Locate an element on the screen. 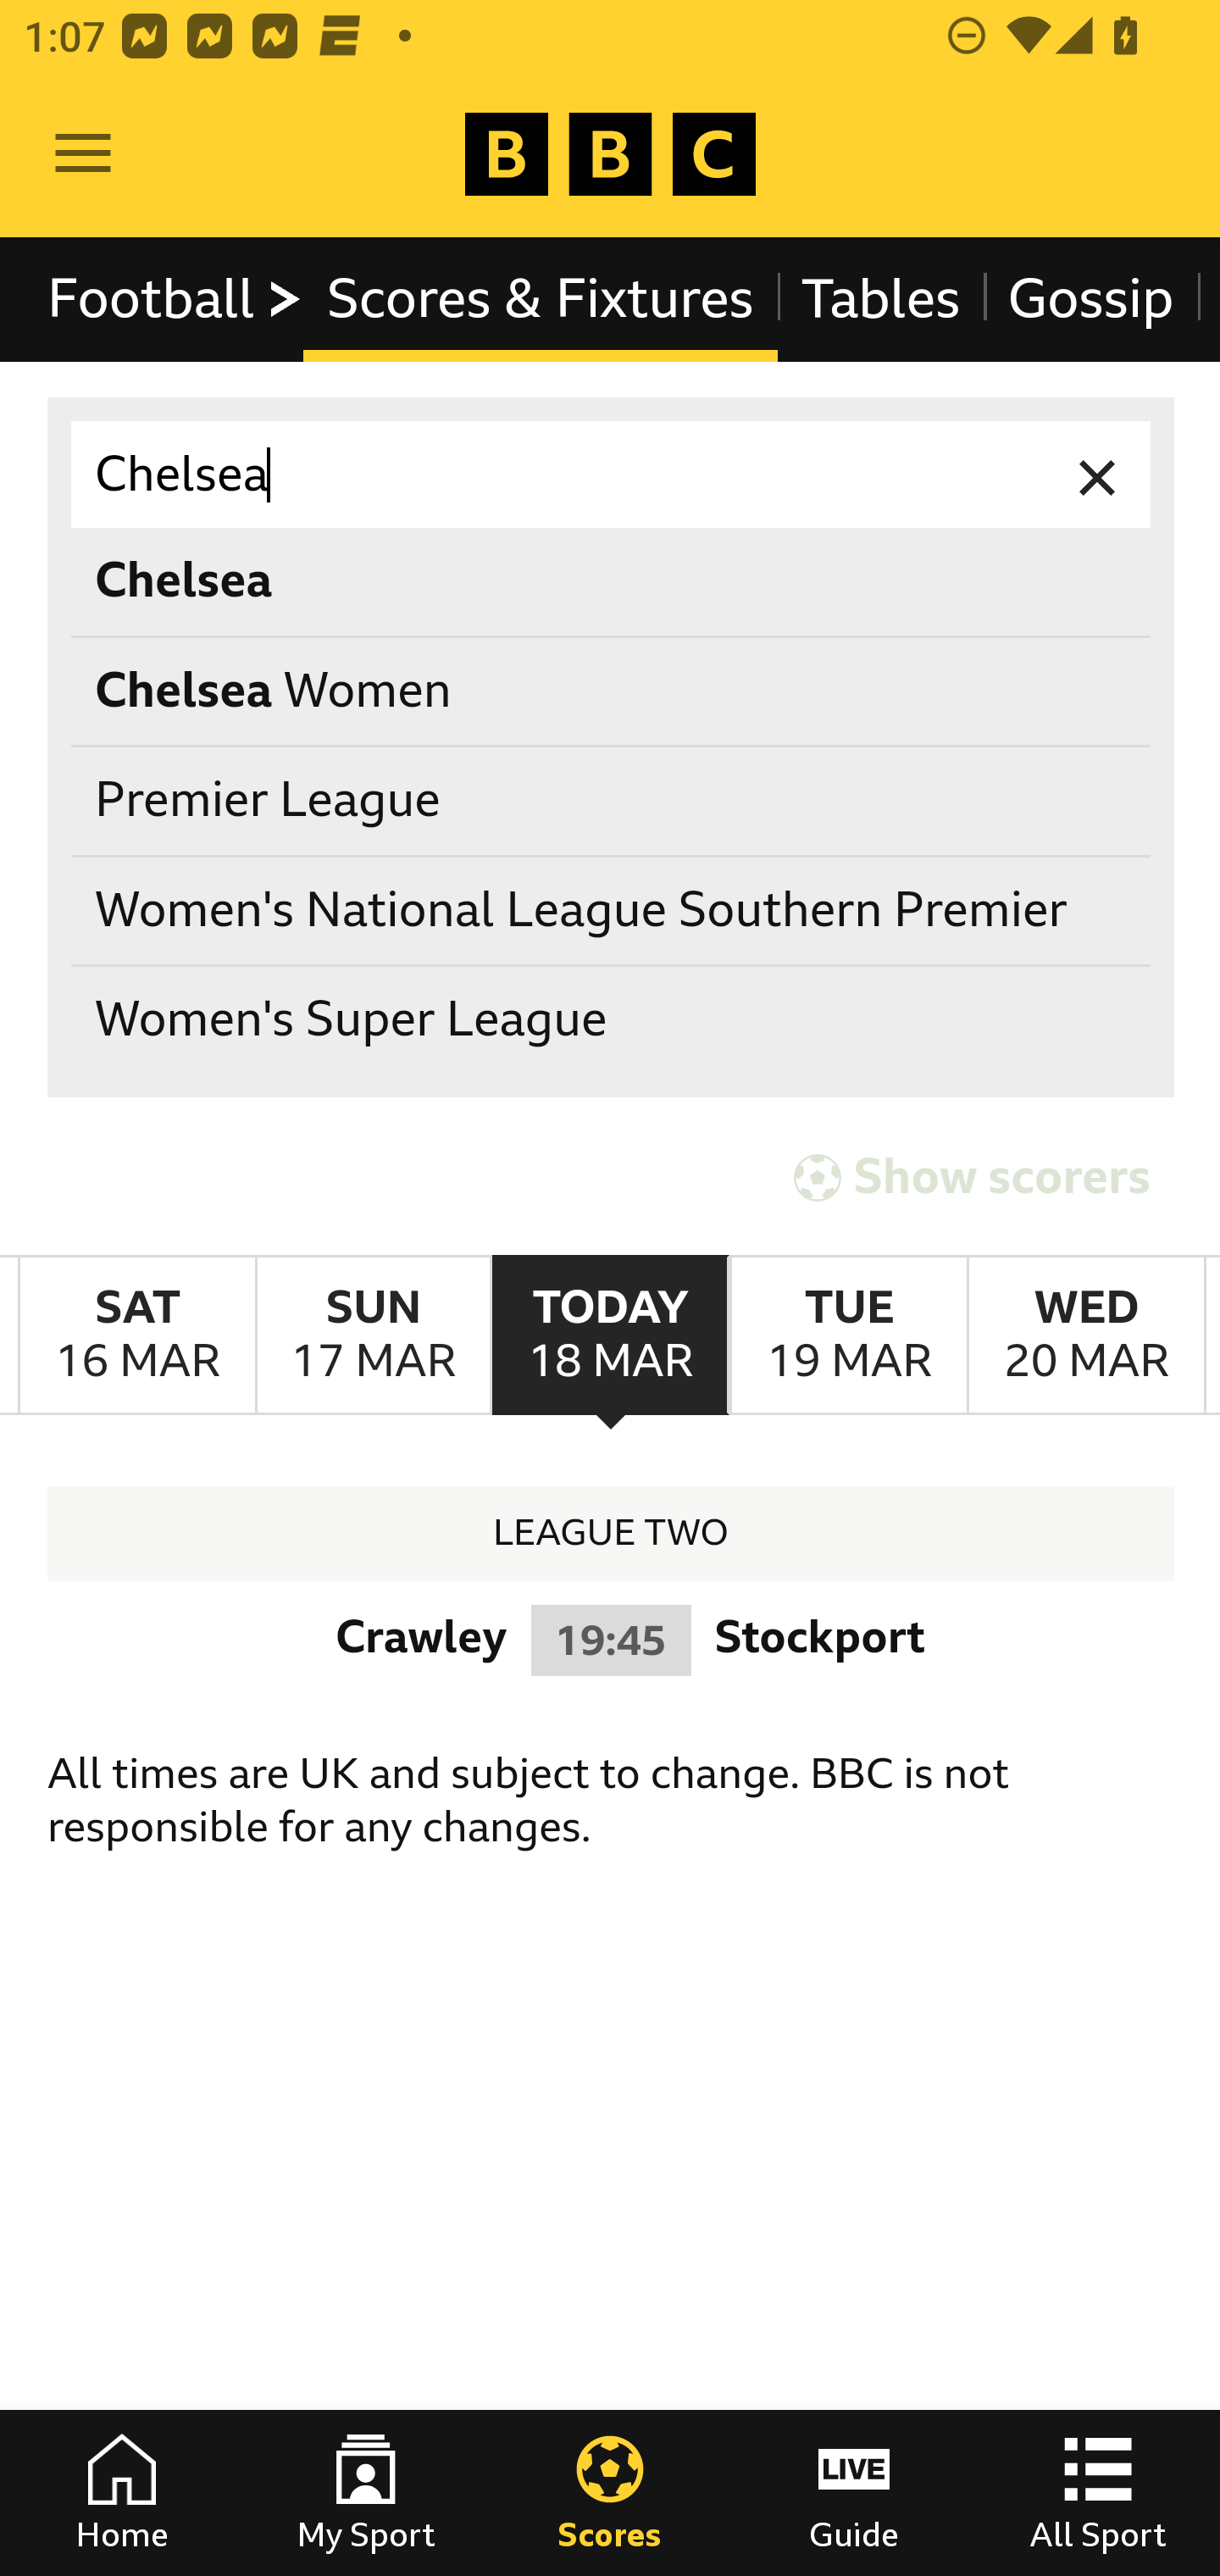  SundayMarch 17th Sunday March 17th is located at coordinates (373, 1335).